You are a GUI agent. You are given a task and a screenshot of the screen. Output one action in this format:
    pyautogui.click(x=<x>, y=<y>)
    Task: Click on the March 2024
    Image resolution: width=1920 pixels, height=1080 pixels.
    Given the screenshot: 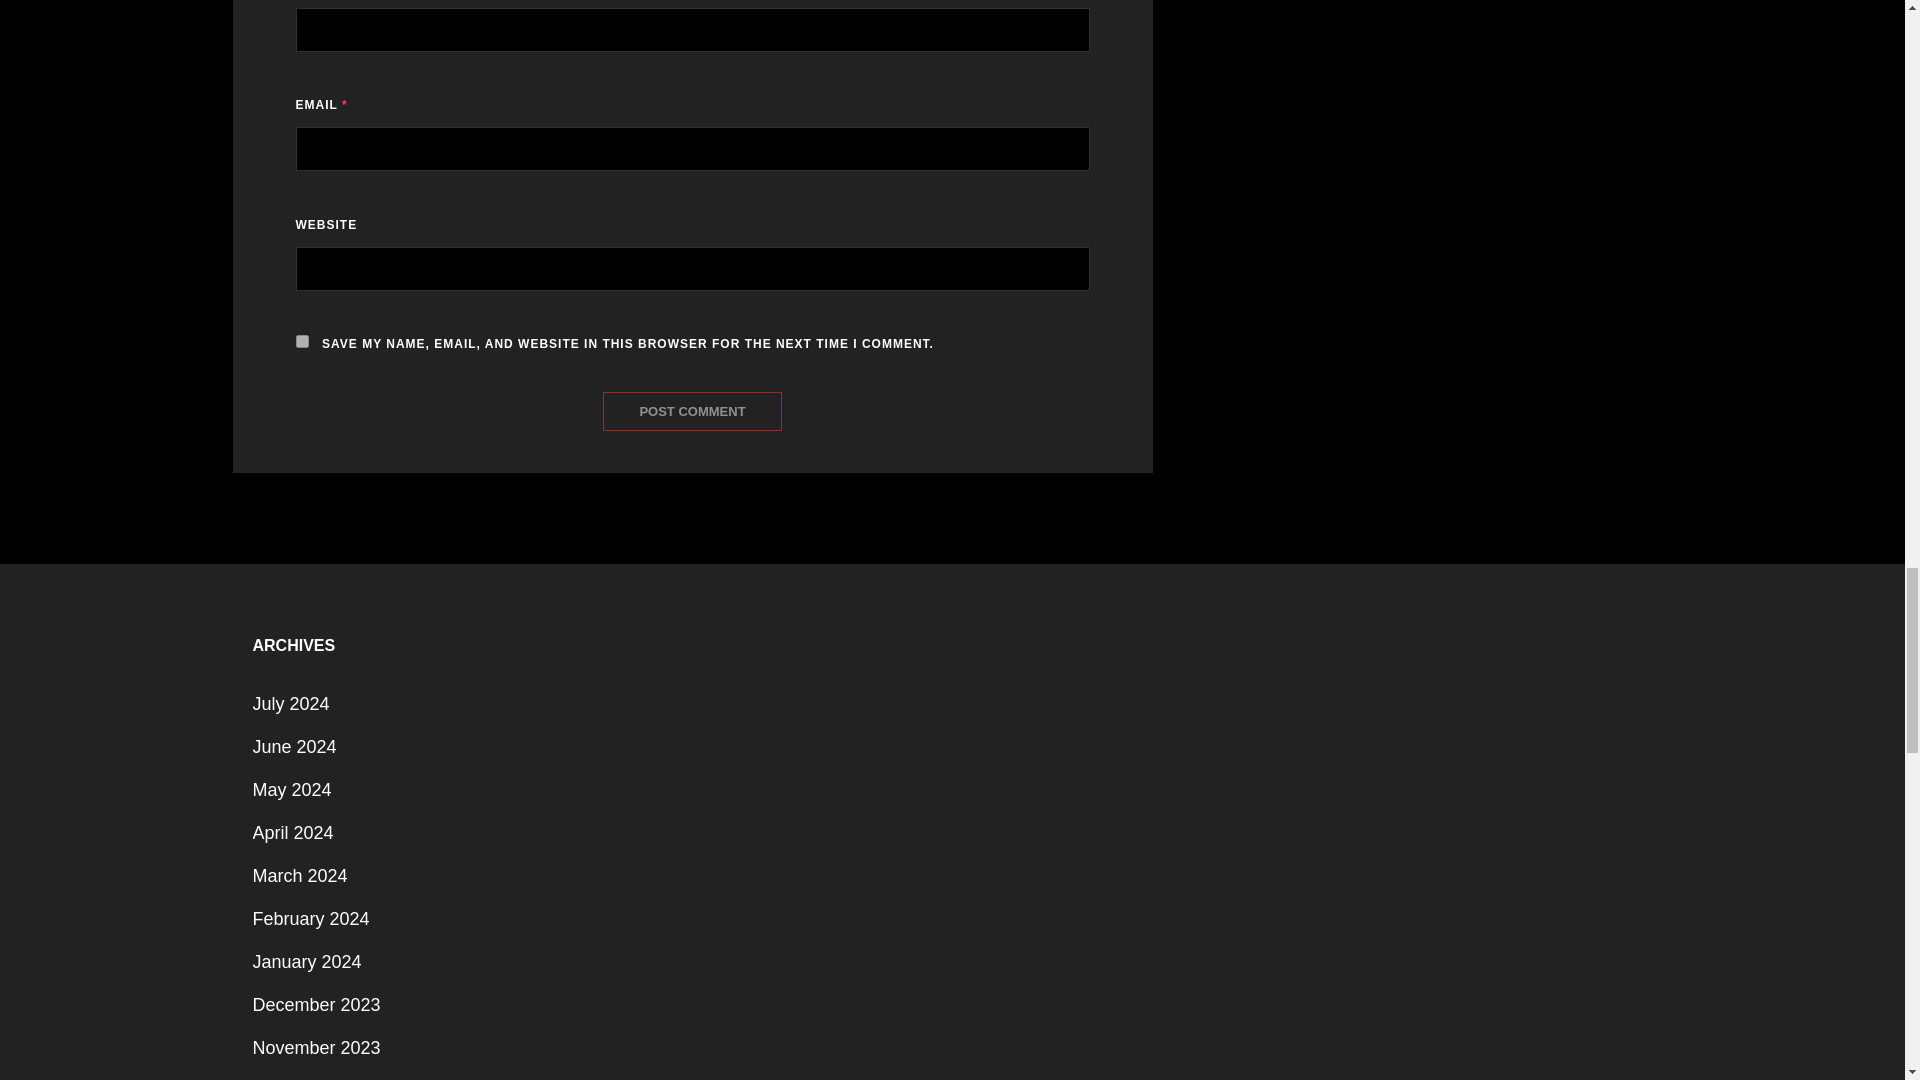 What is the action you would take?
    pyautogui.click(x=299, y=876)
    